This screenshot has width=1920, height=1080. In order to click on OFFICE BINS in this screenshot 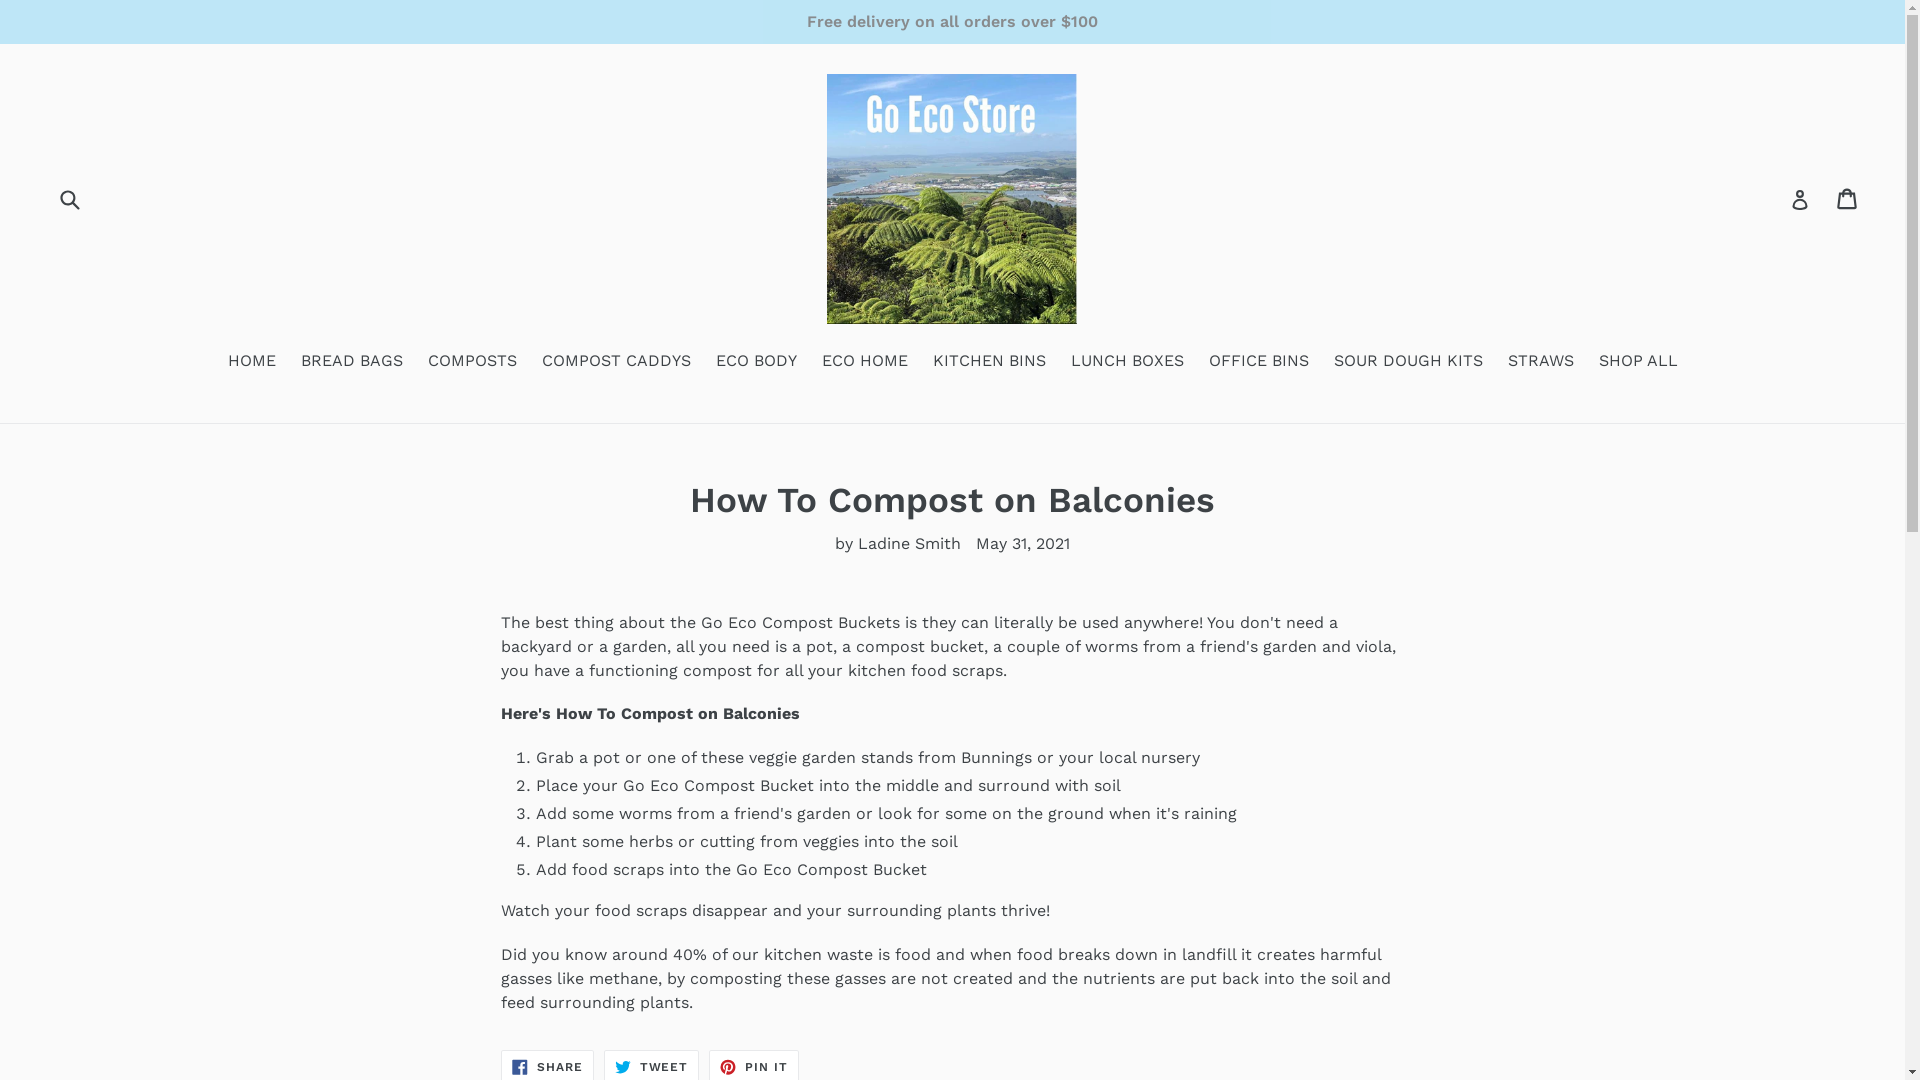, I will do `click(1258, 362)`.